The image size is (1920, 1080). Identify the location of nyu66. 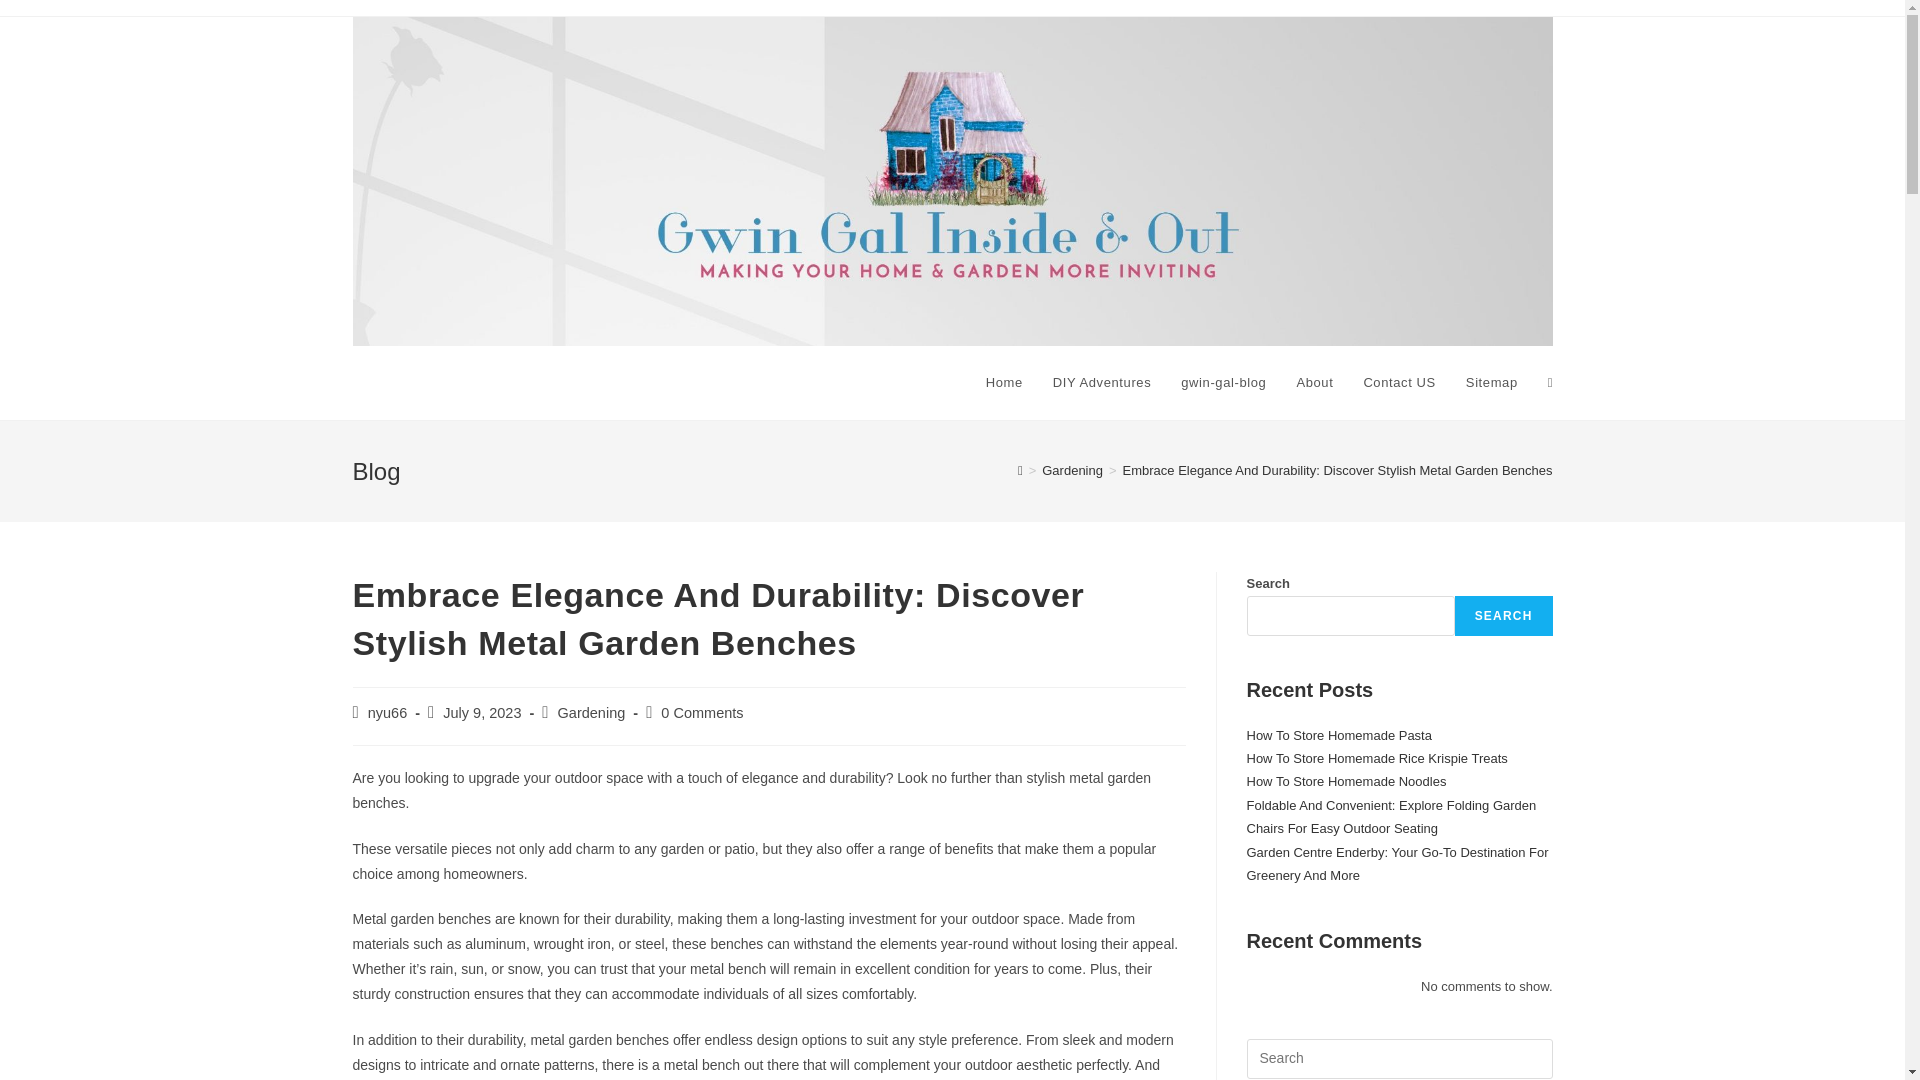
(388, 713).